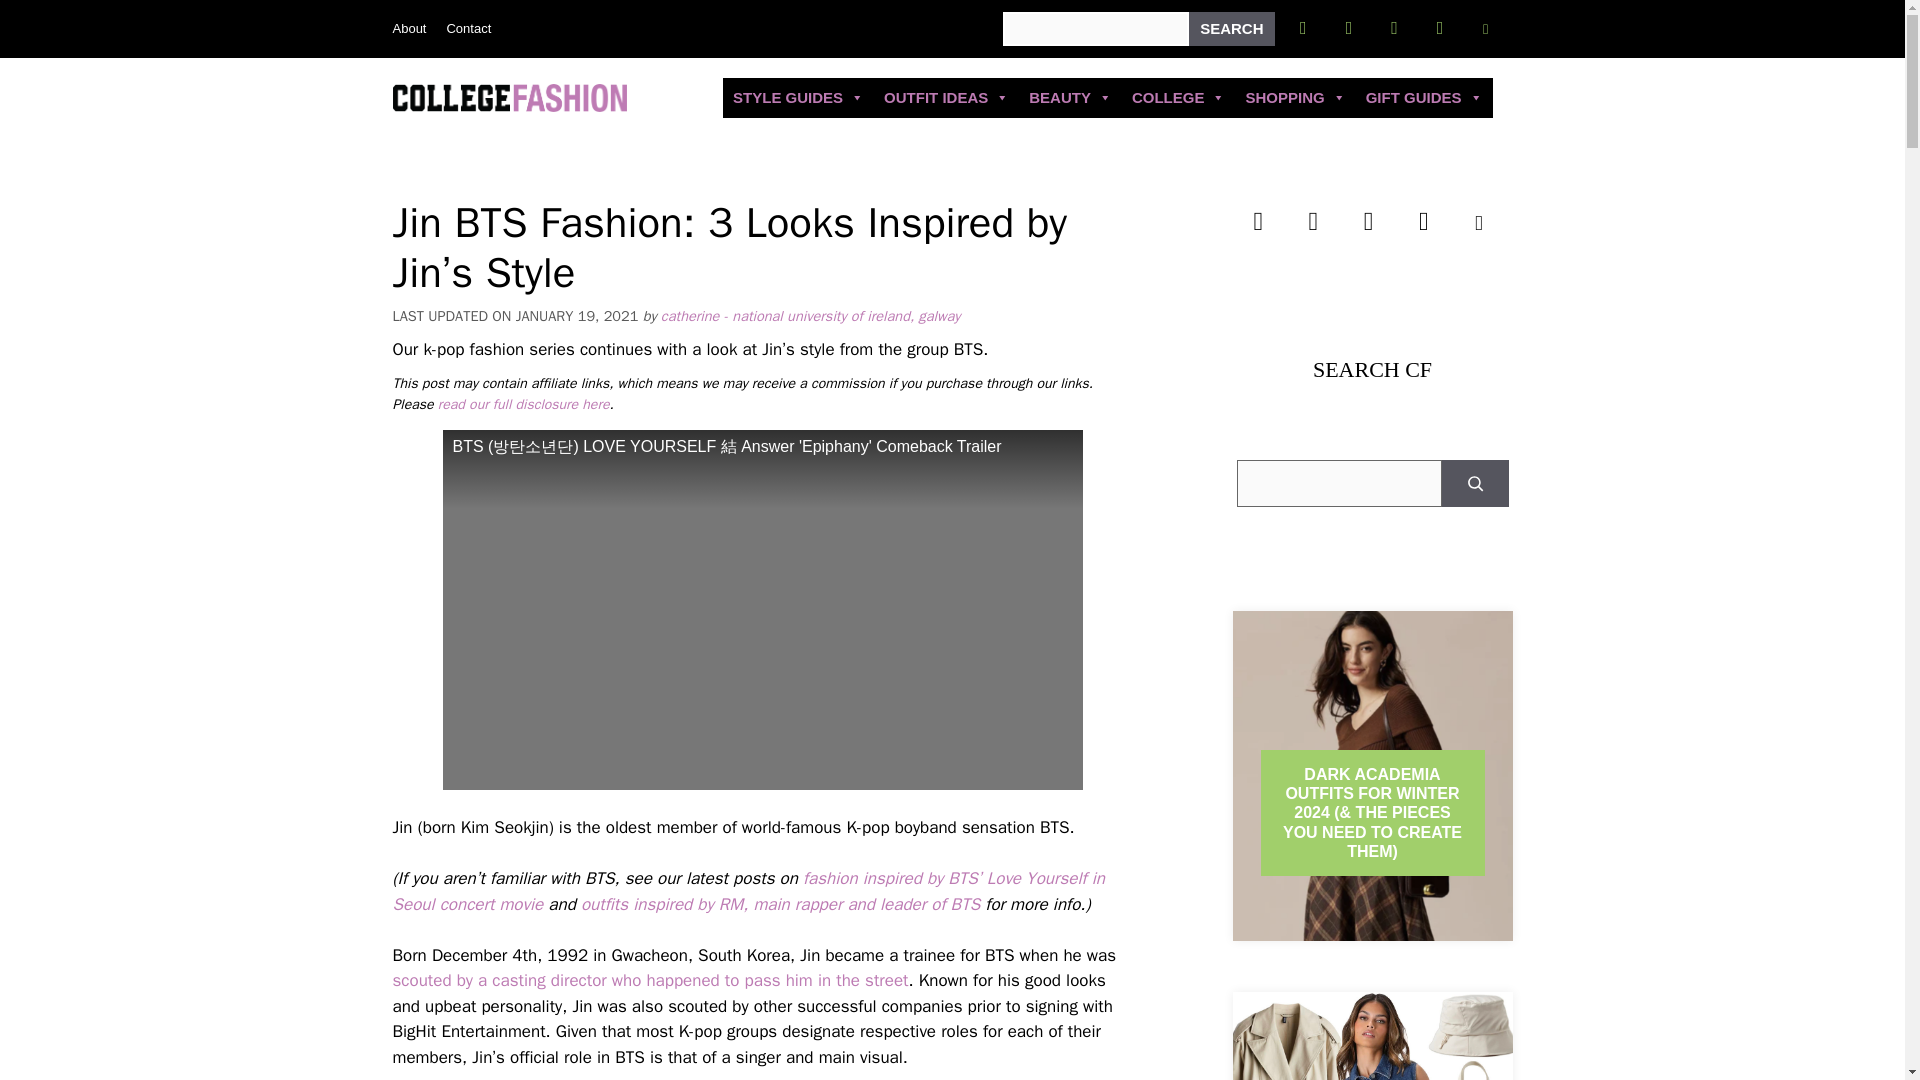  Describe the element at coordinates (1095, 28) in the screenshot. I see `Search for:` at that location.